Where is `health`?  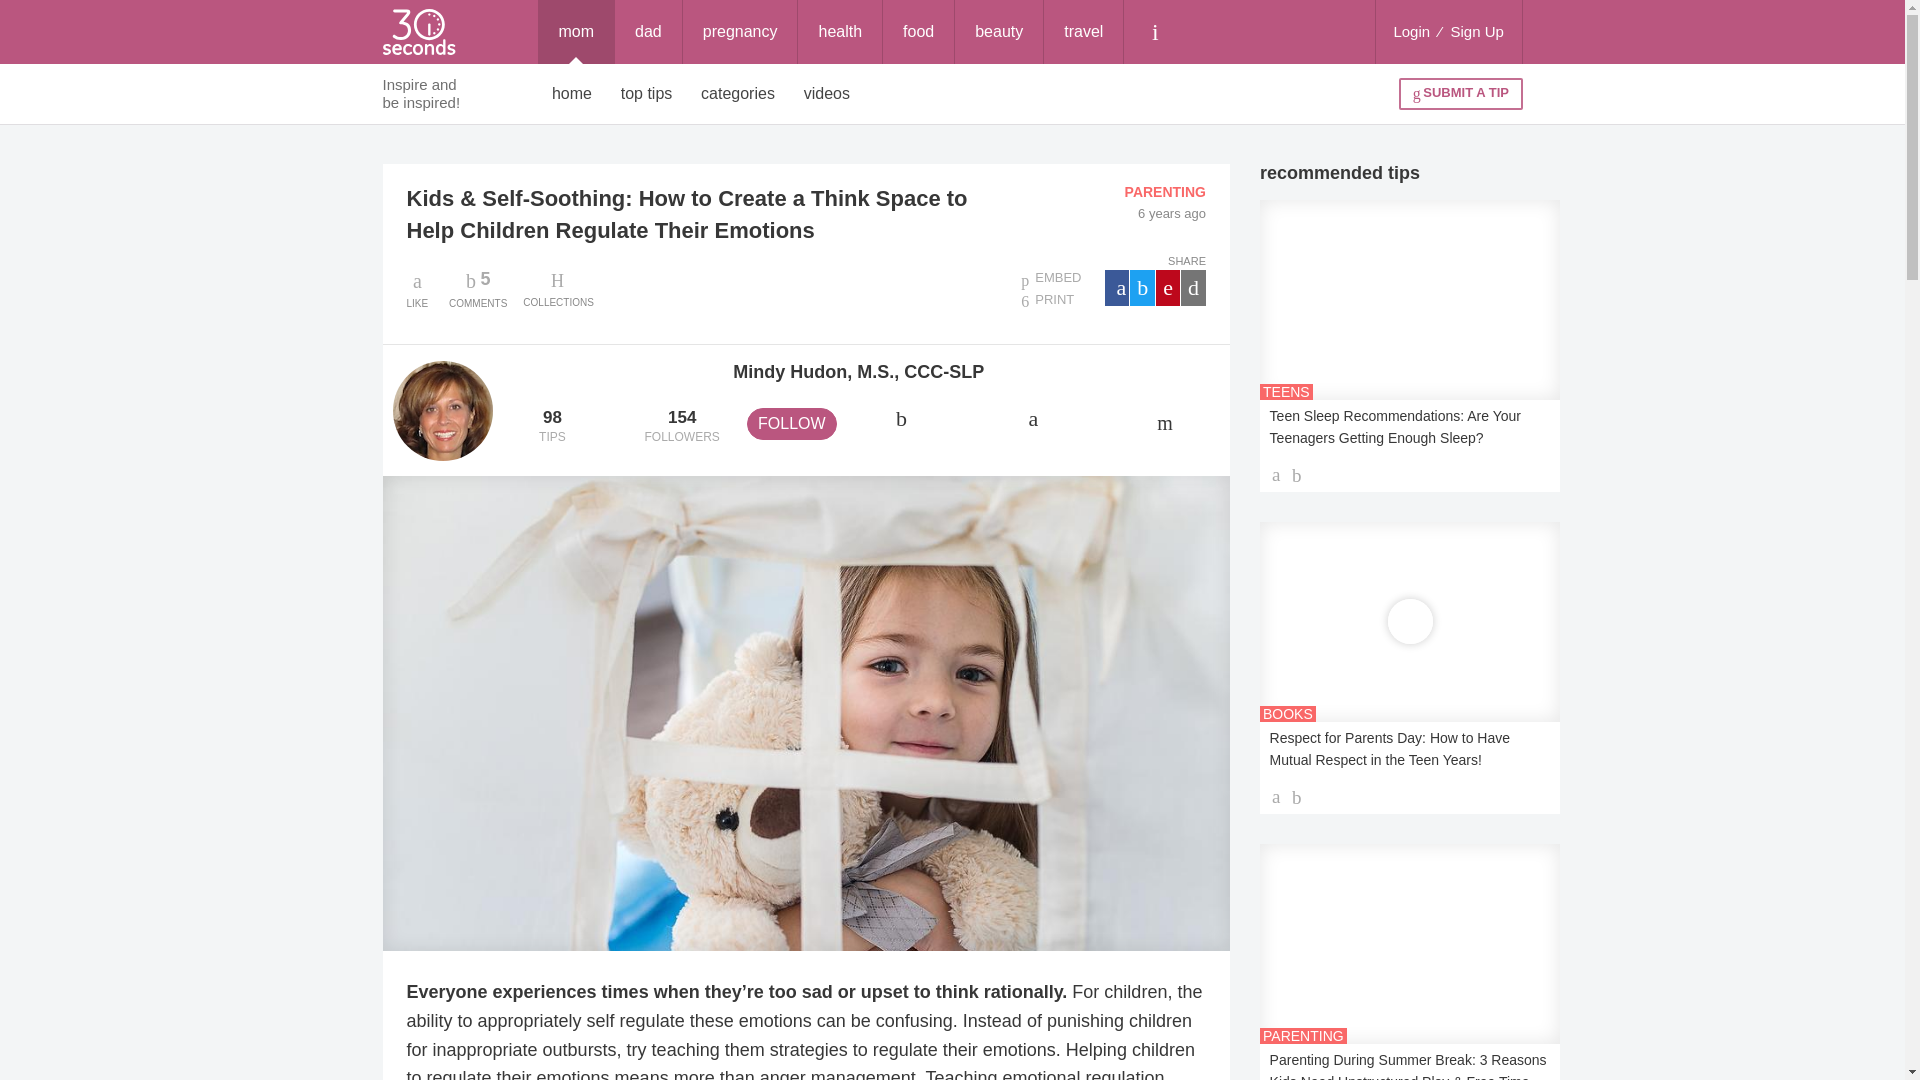 health is located at coordinates (740, 32).